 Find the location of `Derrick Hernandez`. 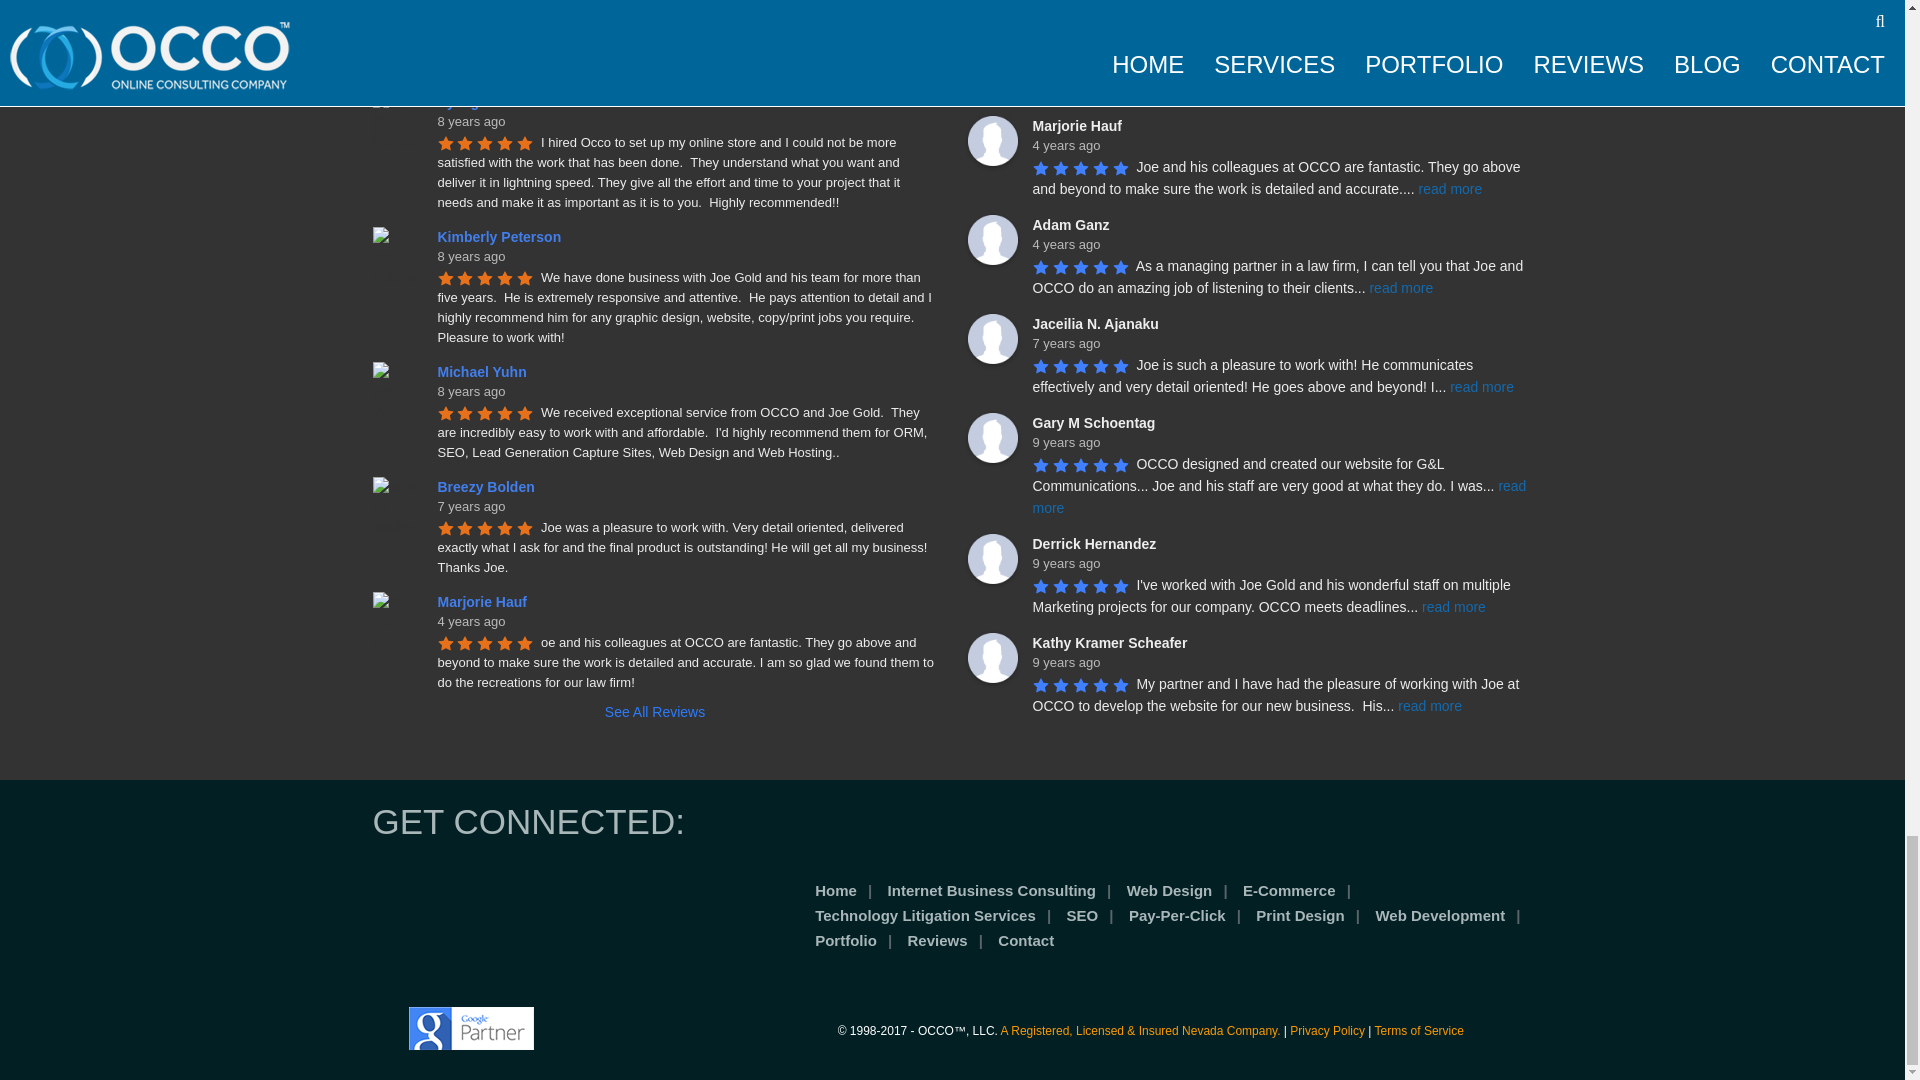

Derrick Hernandez is located at coordinates (992, 558).